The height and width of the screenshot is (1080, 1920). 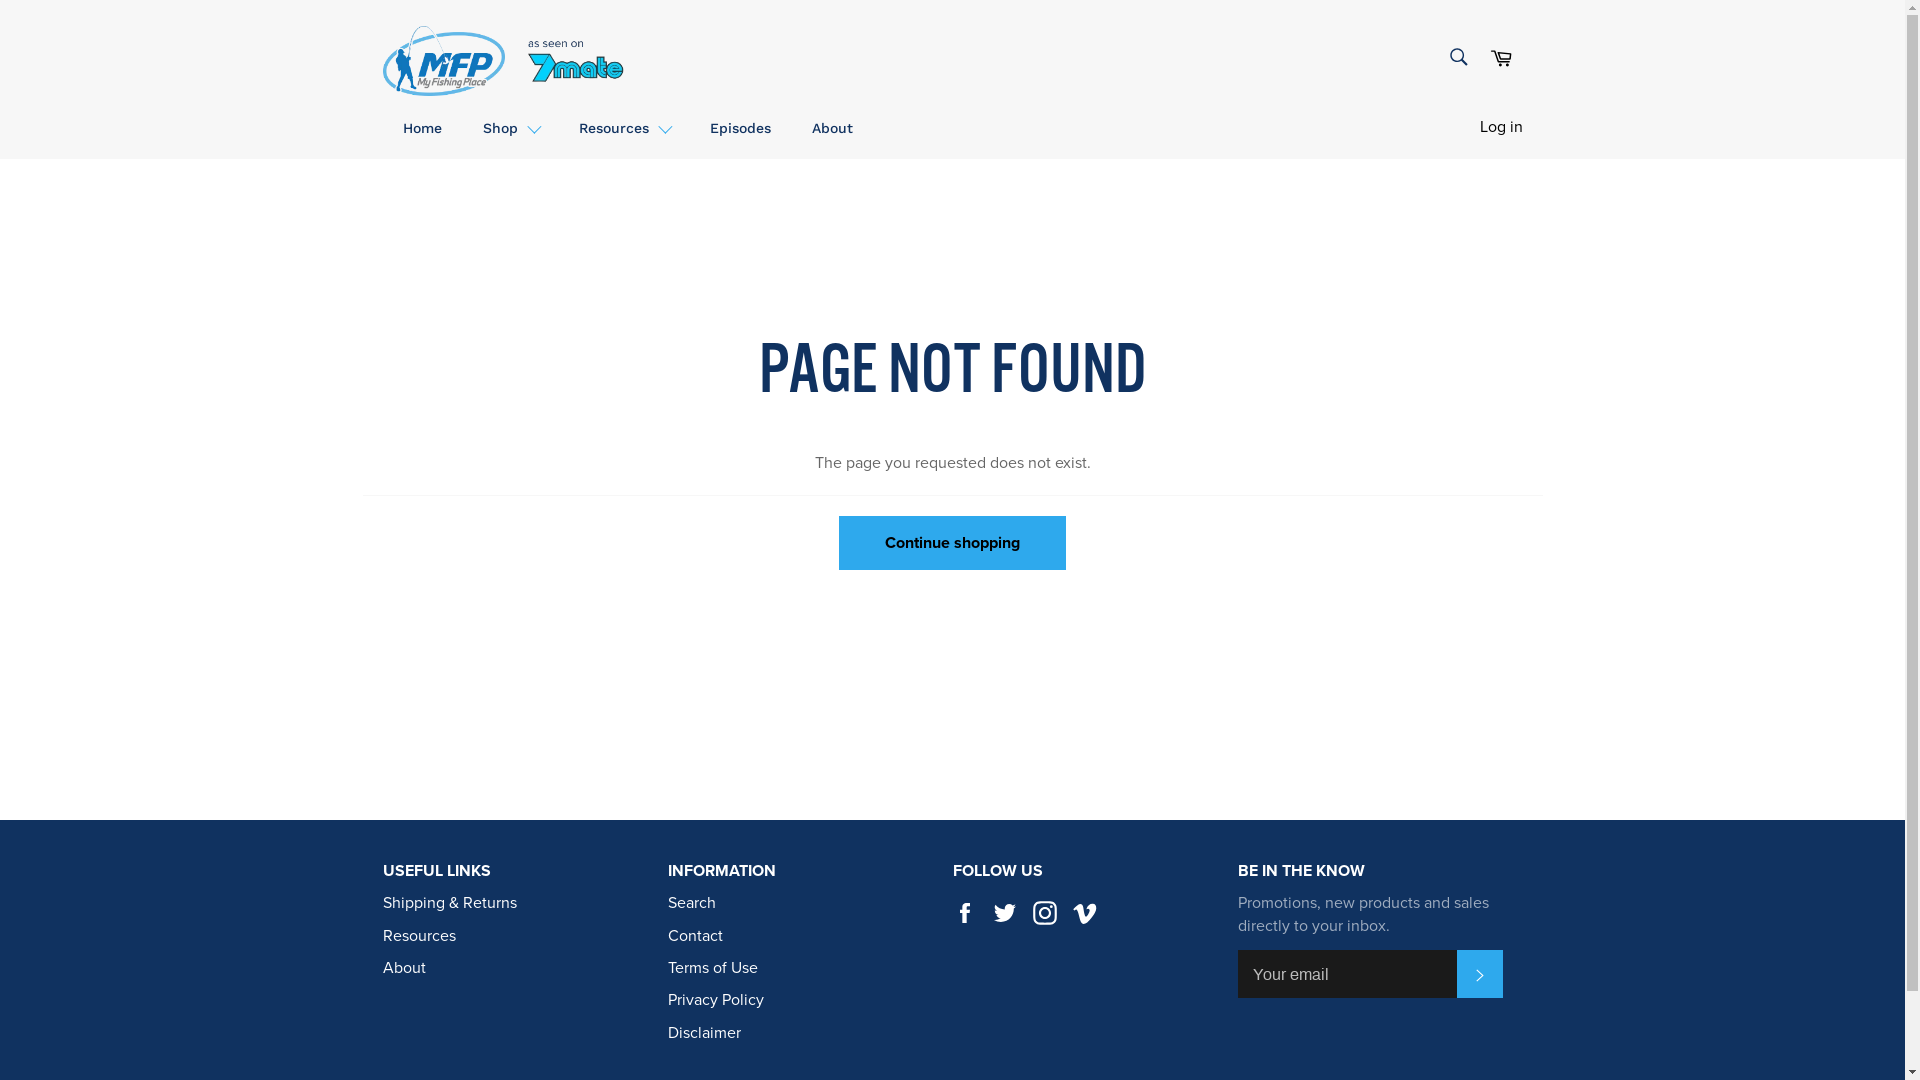 What do you see at coordinates (832, 127) in the screenshot?
I see `About` at bounding box center [832, 127].